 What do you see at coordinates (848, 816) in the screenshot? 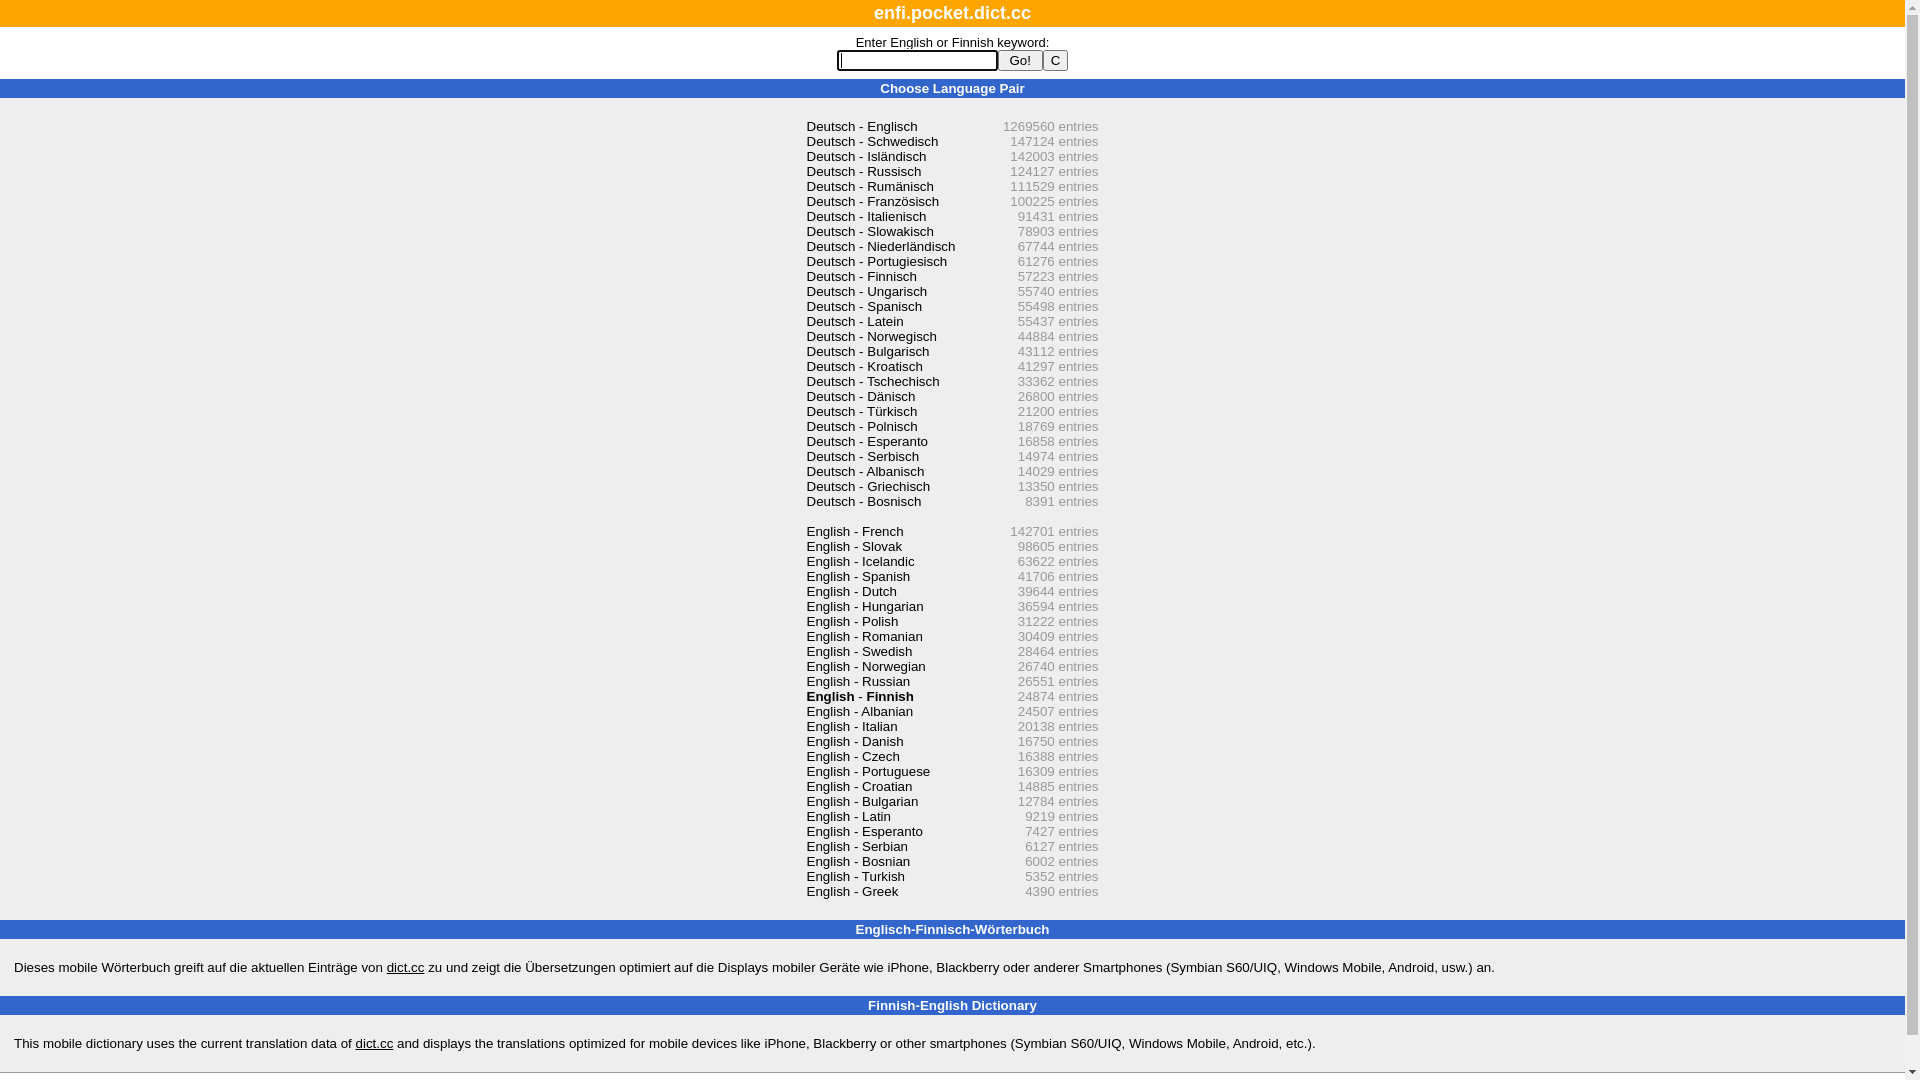
I see `English - Latin` at bounding box center [848, 816].